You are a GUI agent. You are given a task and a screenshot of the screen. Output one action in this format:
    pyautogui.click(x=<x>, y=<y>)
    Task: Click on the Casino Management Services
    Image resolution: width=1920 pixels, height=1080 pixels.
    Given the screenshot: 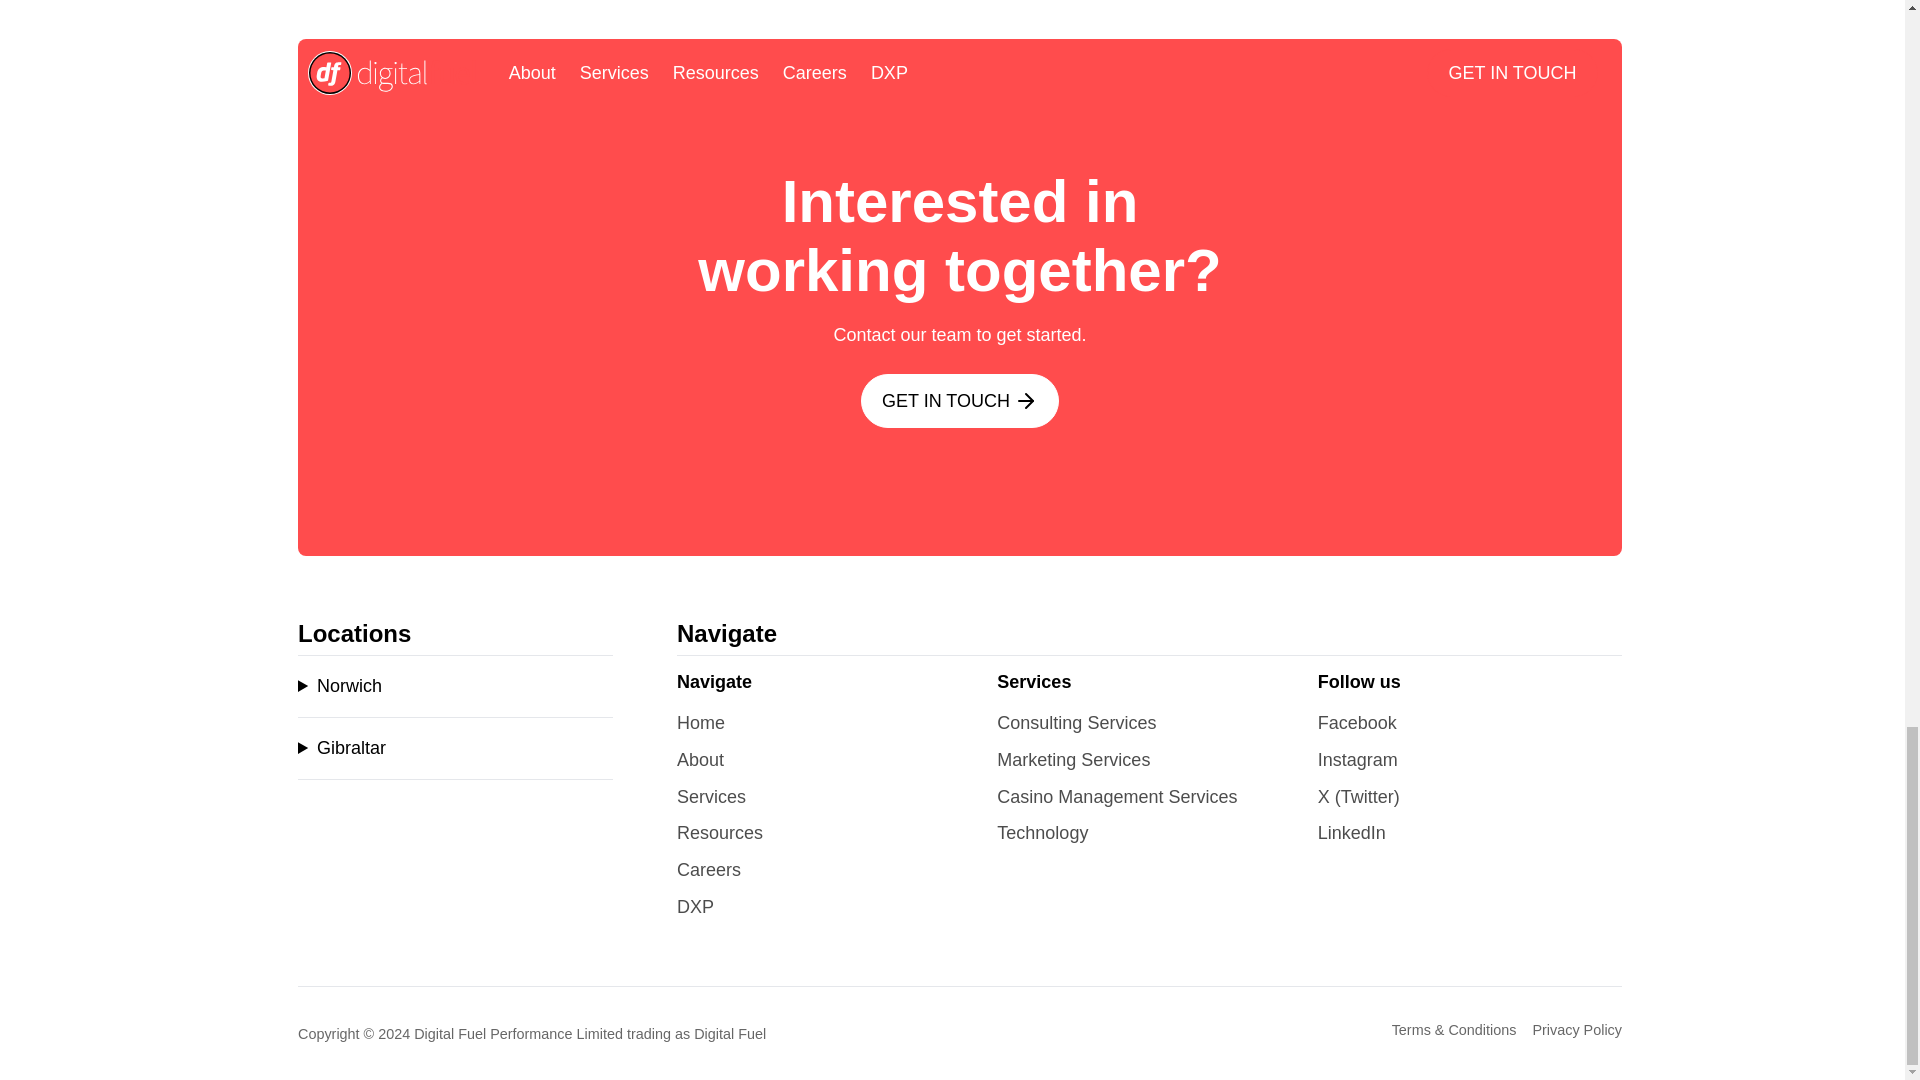 What is the action you would take?
    pyautogui.click(x=1116, y=796)
    